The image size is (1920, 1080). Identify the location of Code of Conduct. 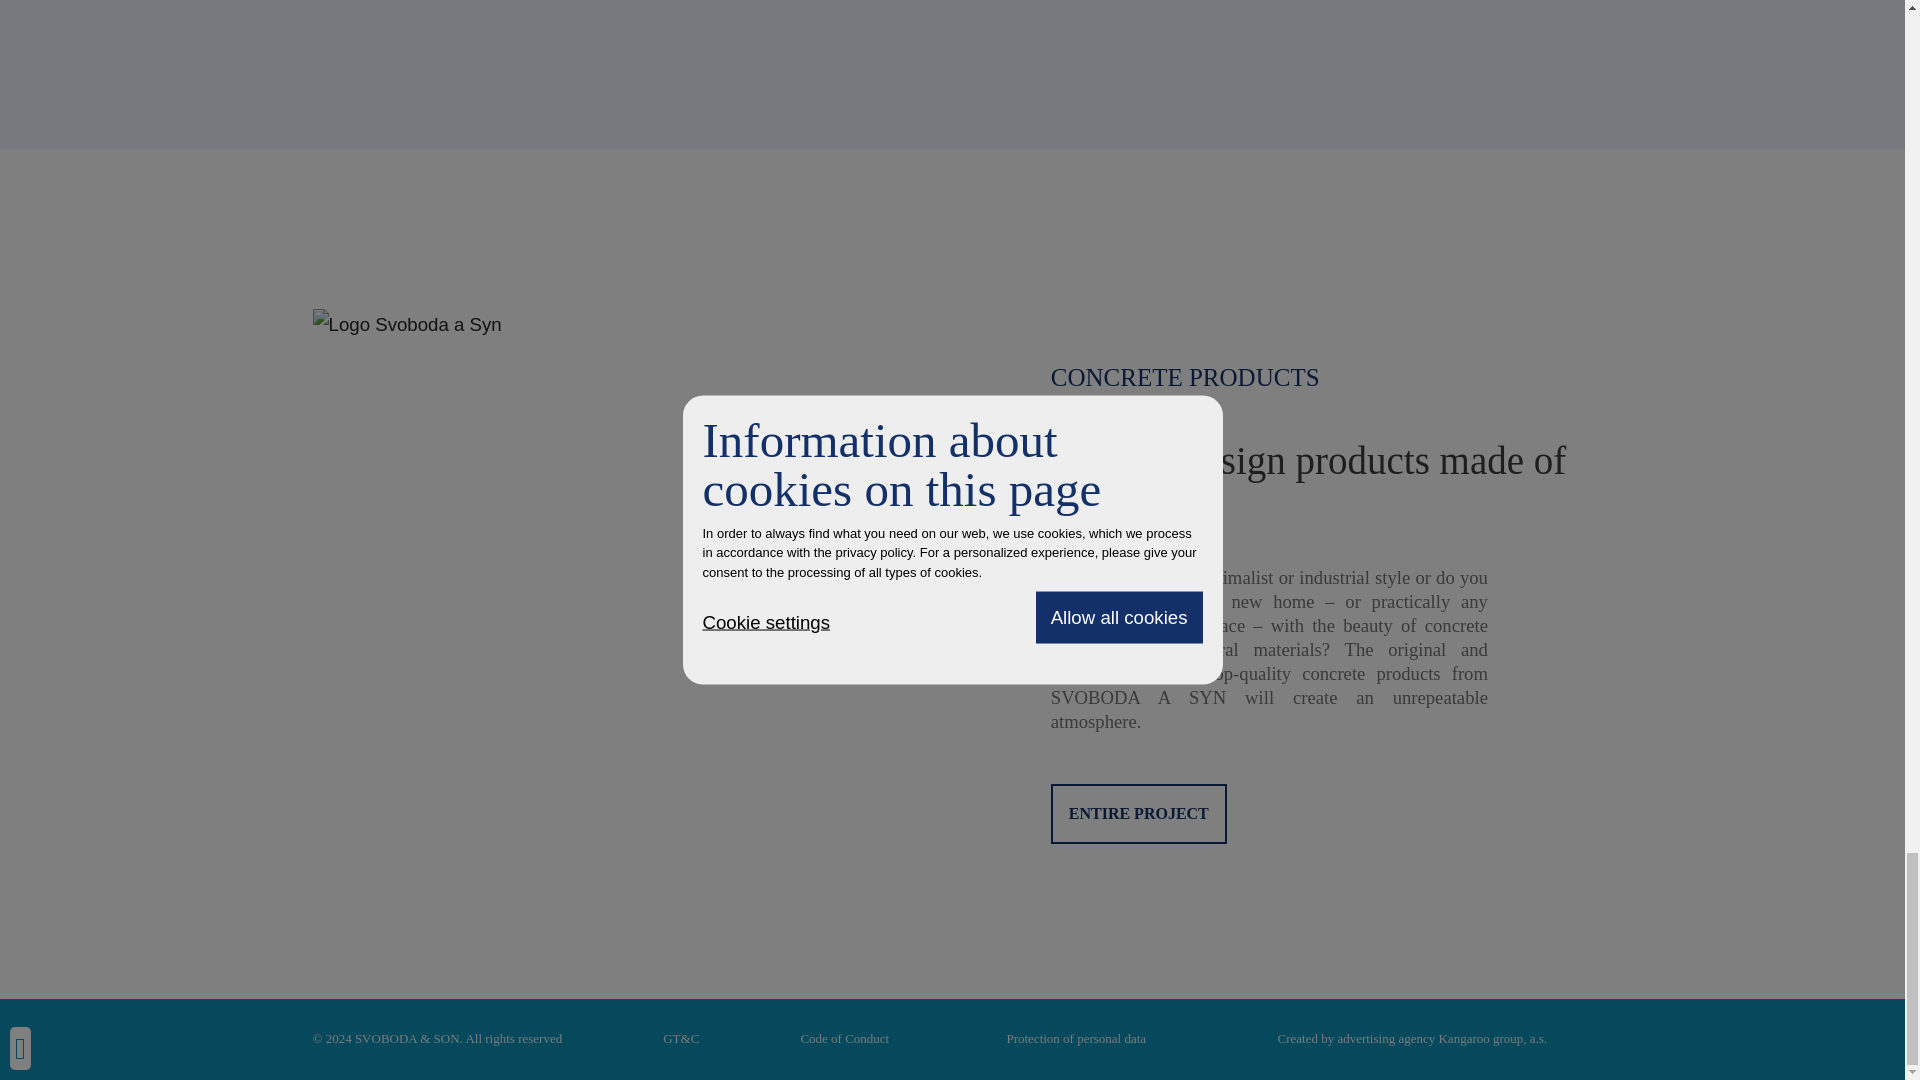
(844, 1038).